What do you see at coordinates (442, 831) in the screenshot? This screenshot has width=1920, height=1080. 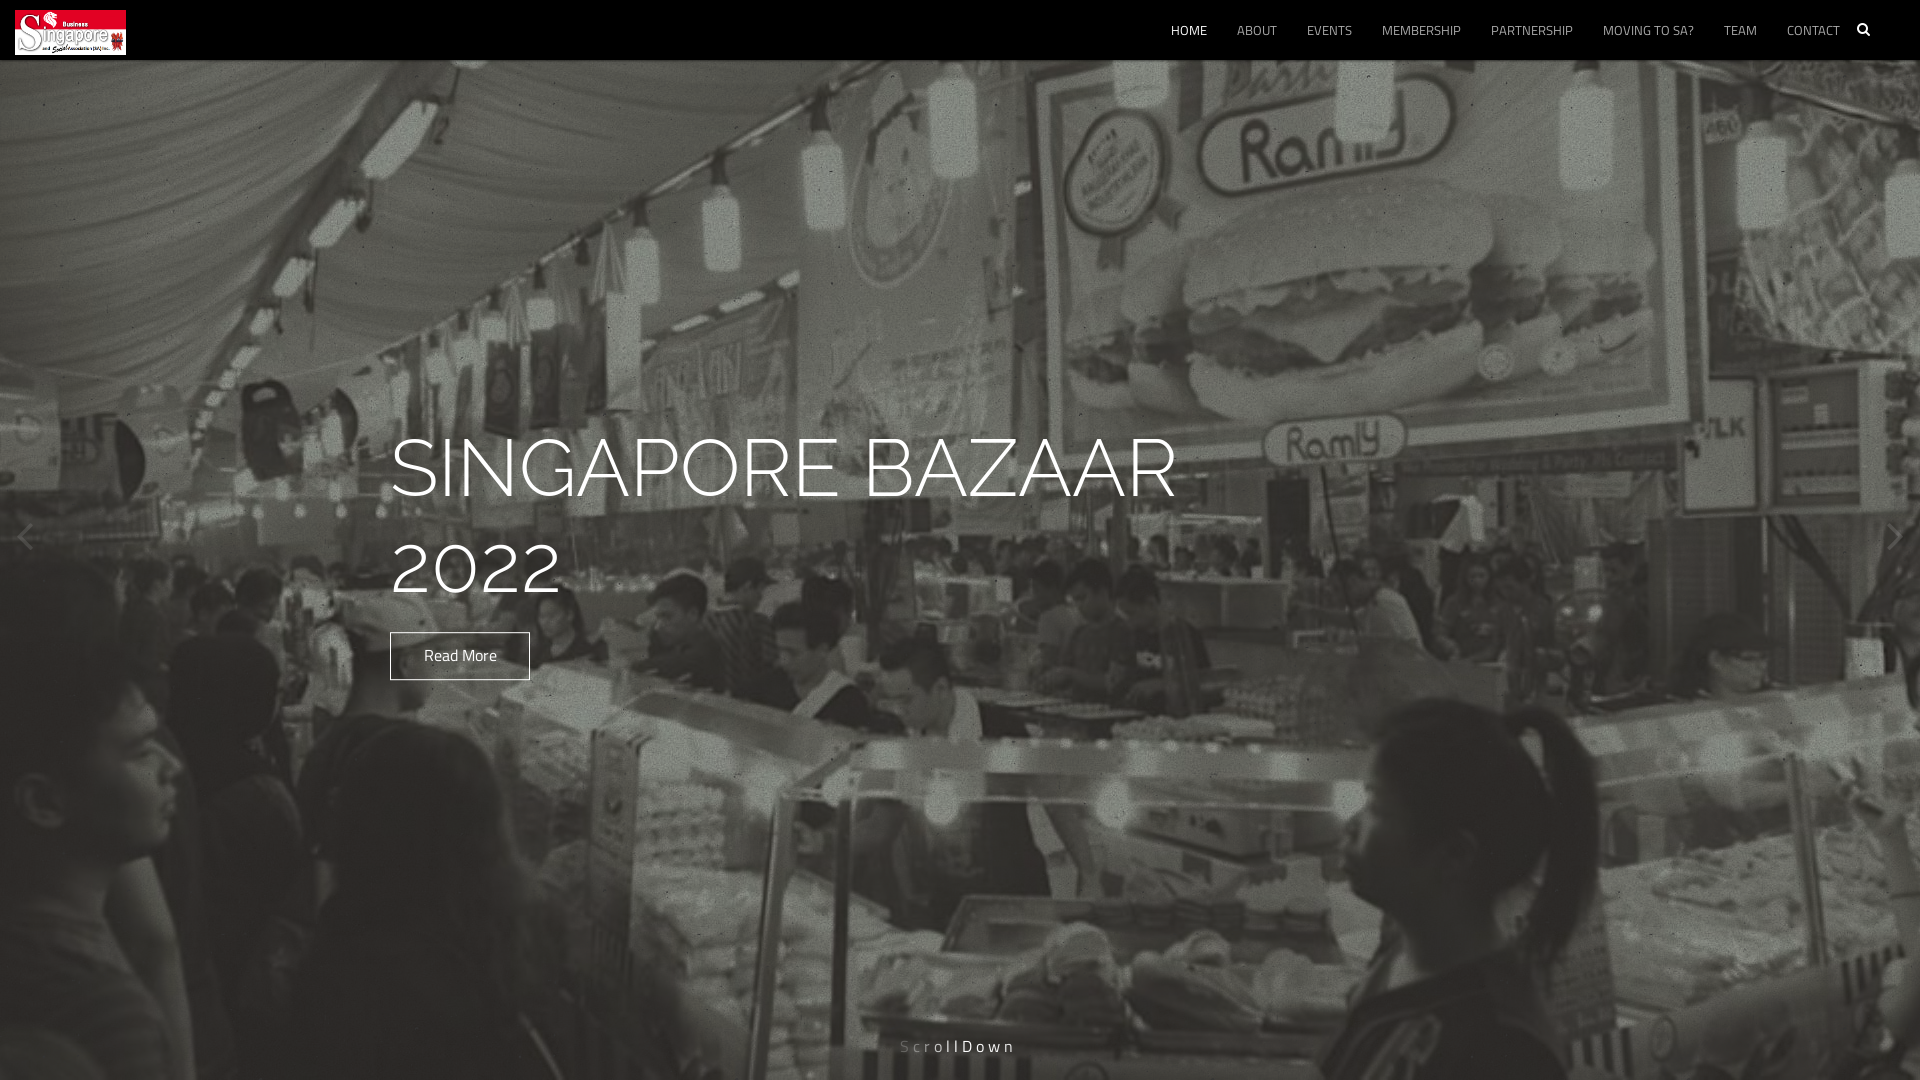 I see `Buying or renting` at bounding box center [442, 831].